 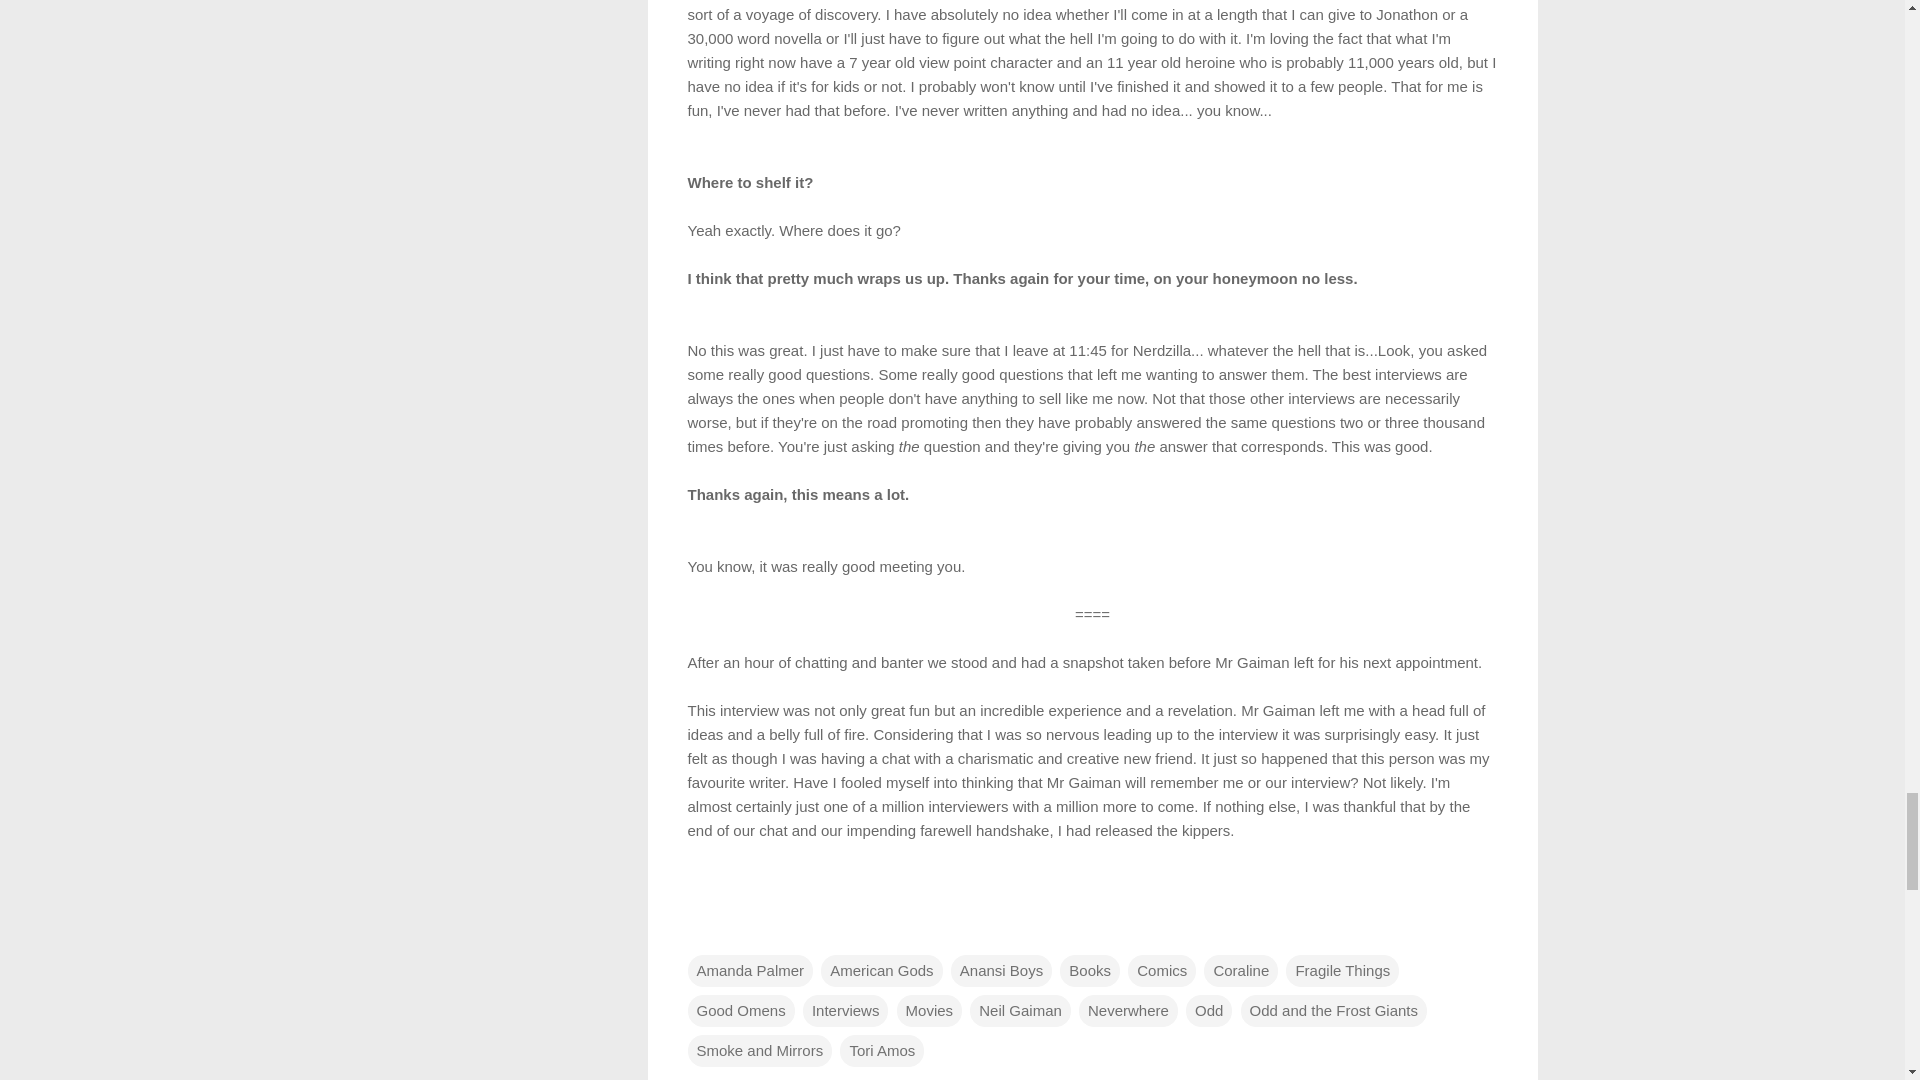 What do you see at coordinates (1128, 1010) in the screenshot?
I see `Neverwhere` at bounding box center [1128, 1010].